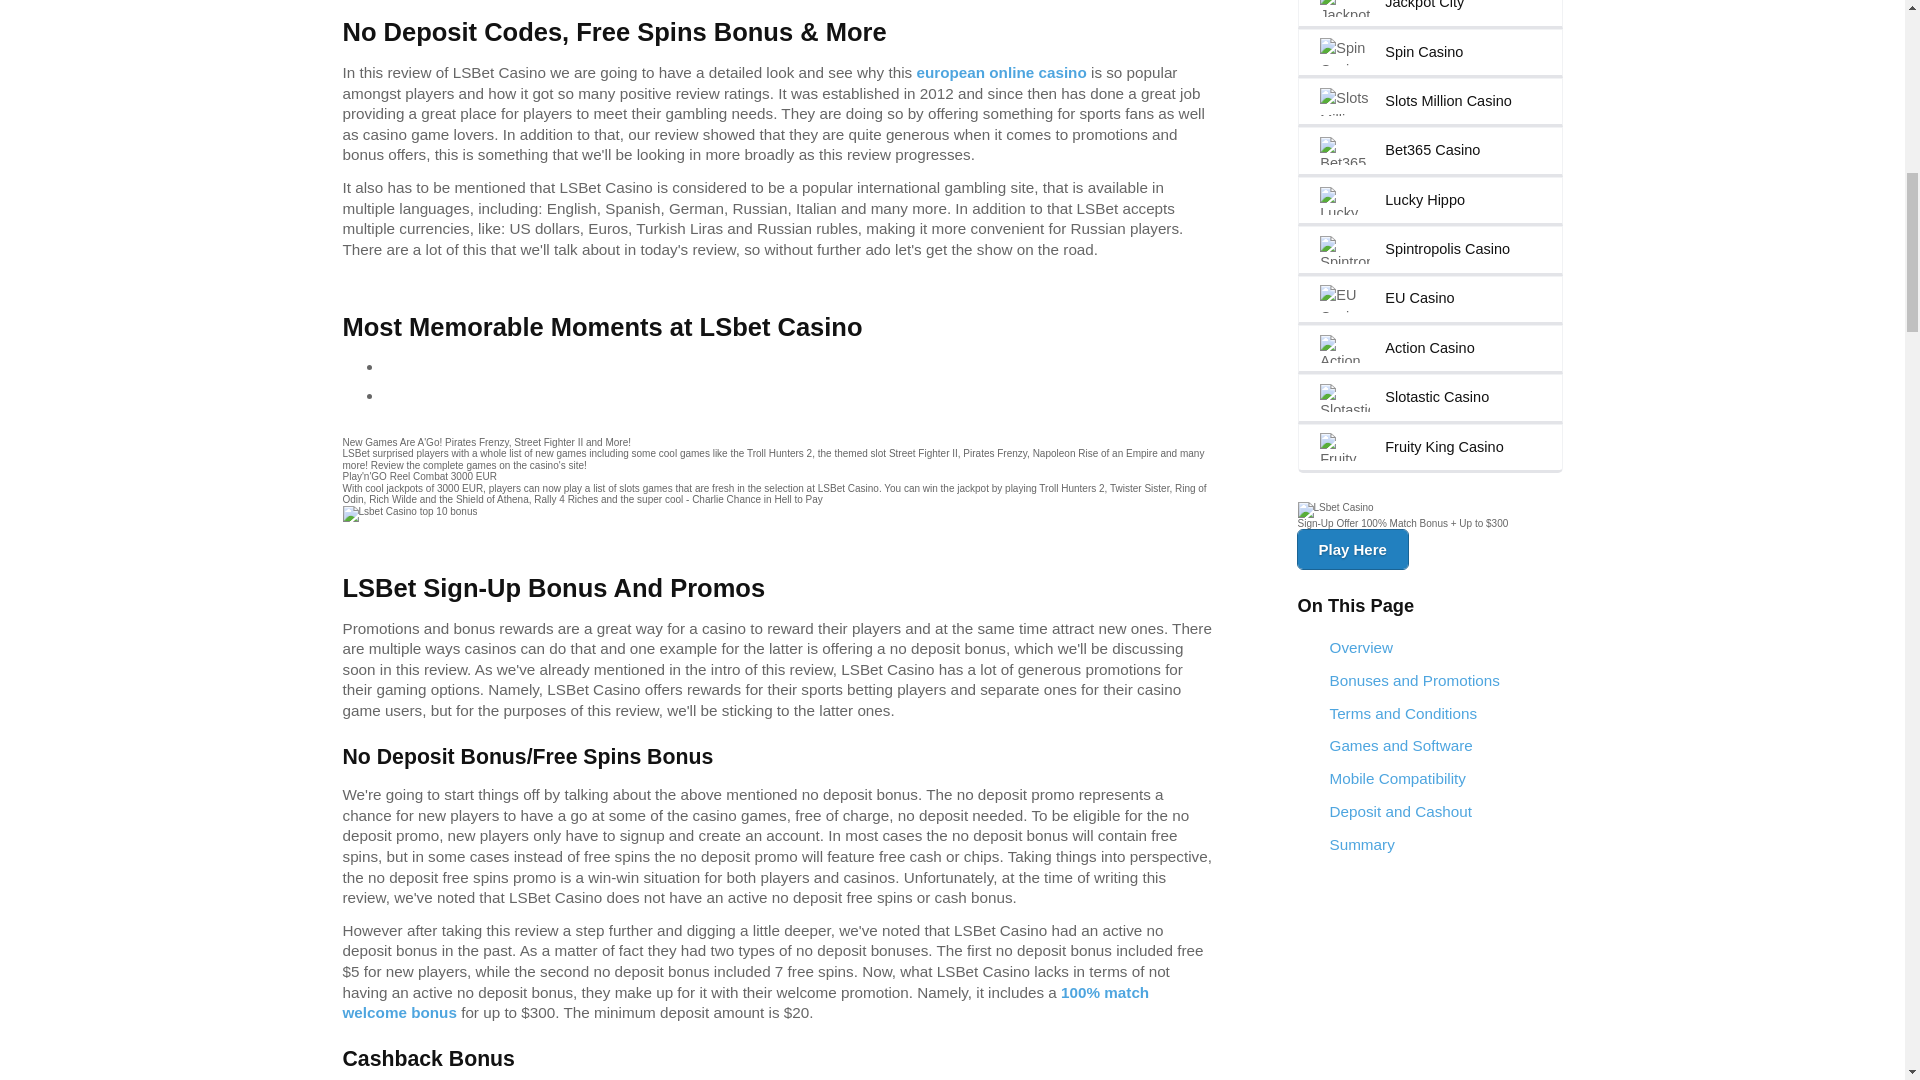 Image resolution: width=1920 pixels, height=1080 pixels. I want to click on Mobile Compatibility, so click(1430, 778).